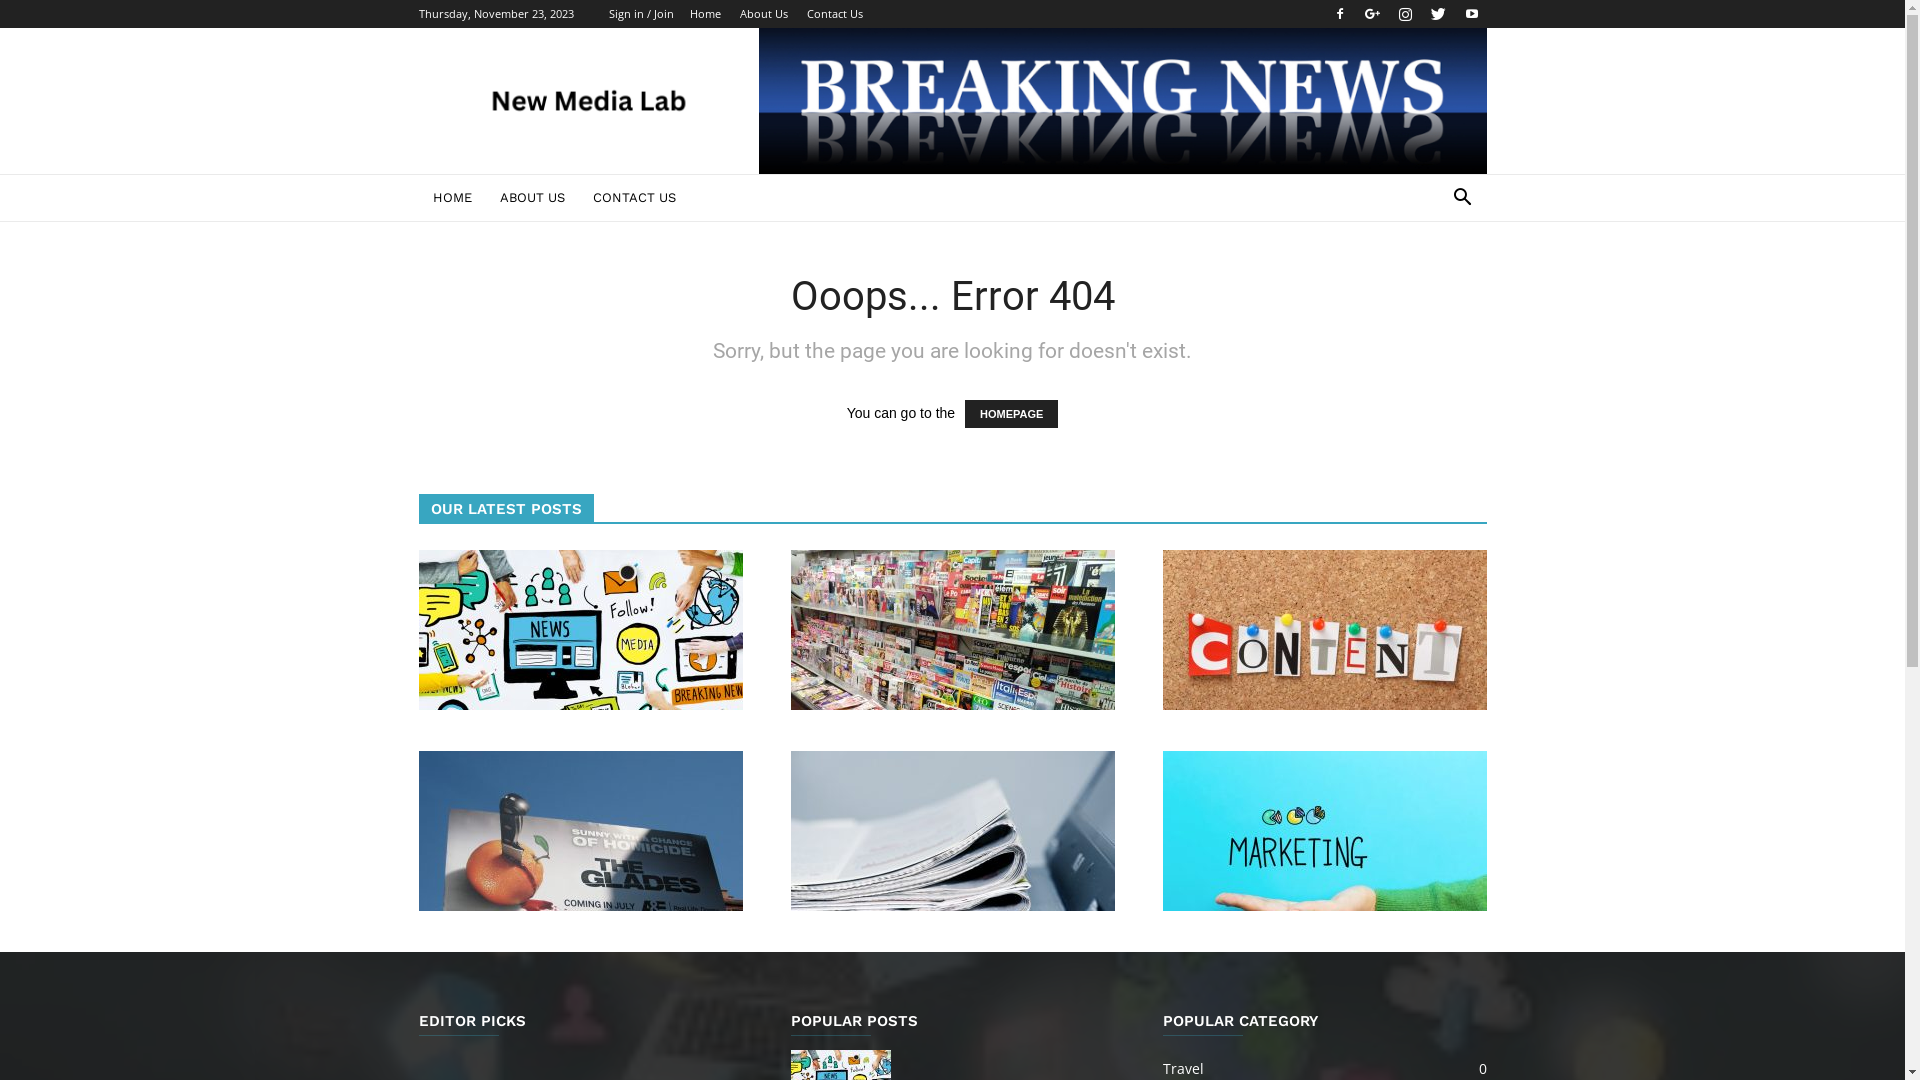 This screenshot has height=1080, width=1920. What do you see at coordinates (1471, 14) in the screenshot?
I see `Youtube` at bounding box center [1471, 14].